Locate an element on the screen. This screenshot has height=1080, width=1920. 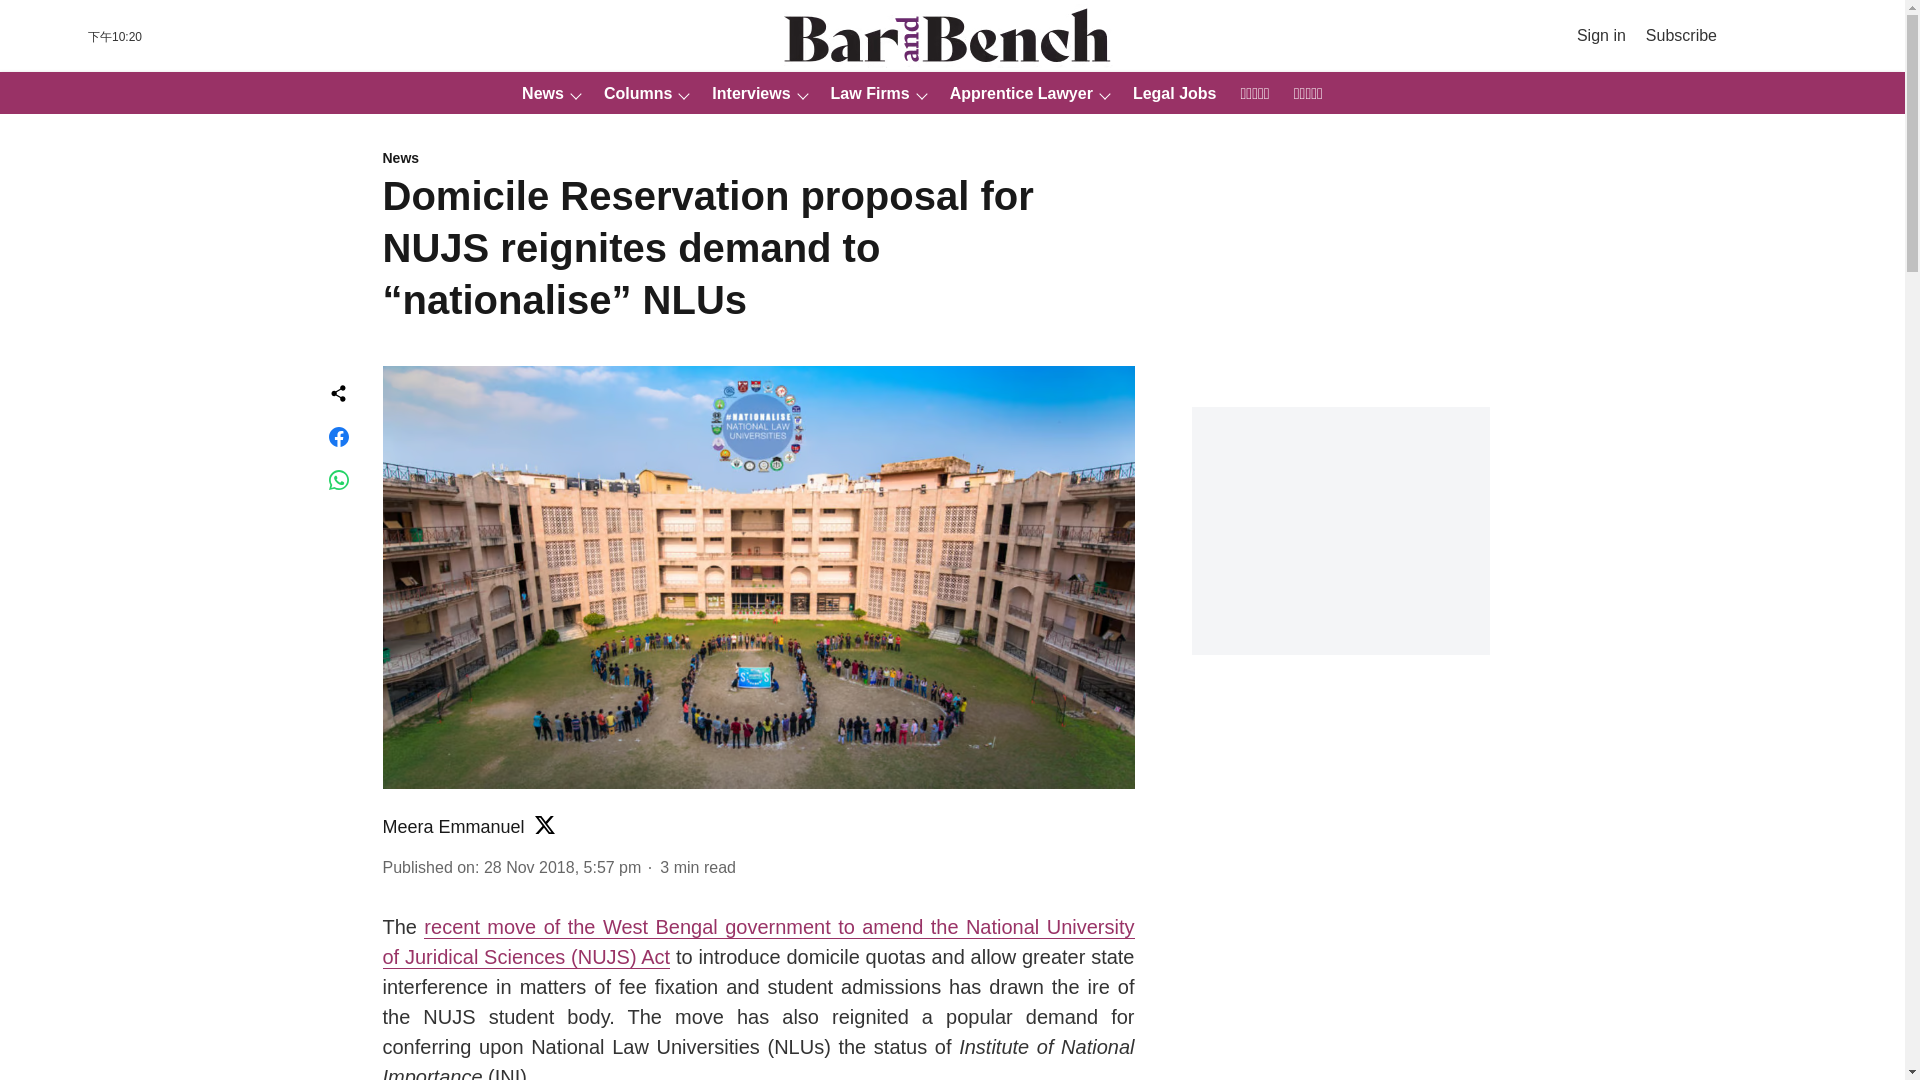
News is located at coordinates (537, 94).